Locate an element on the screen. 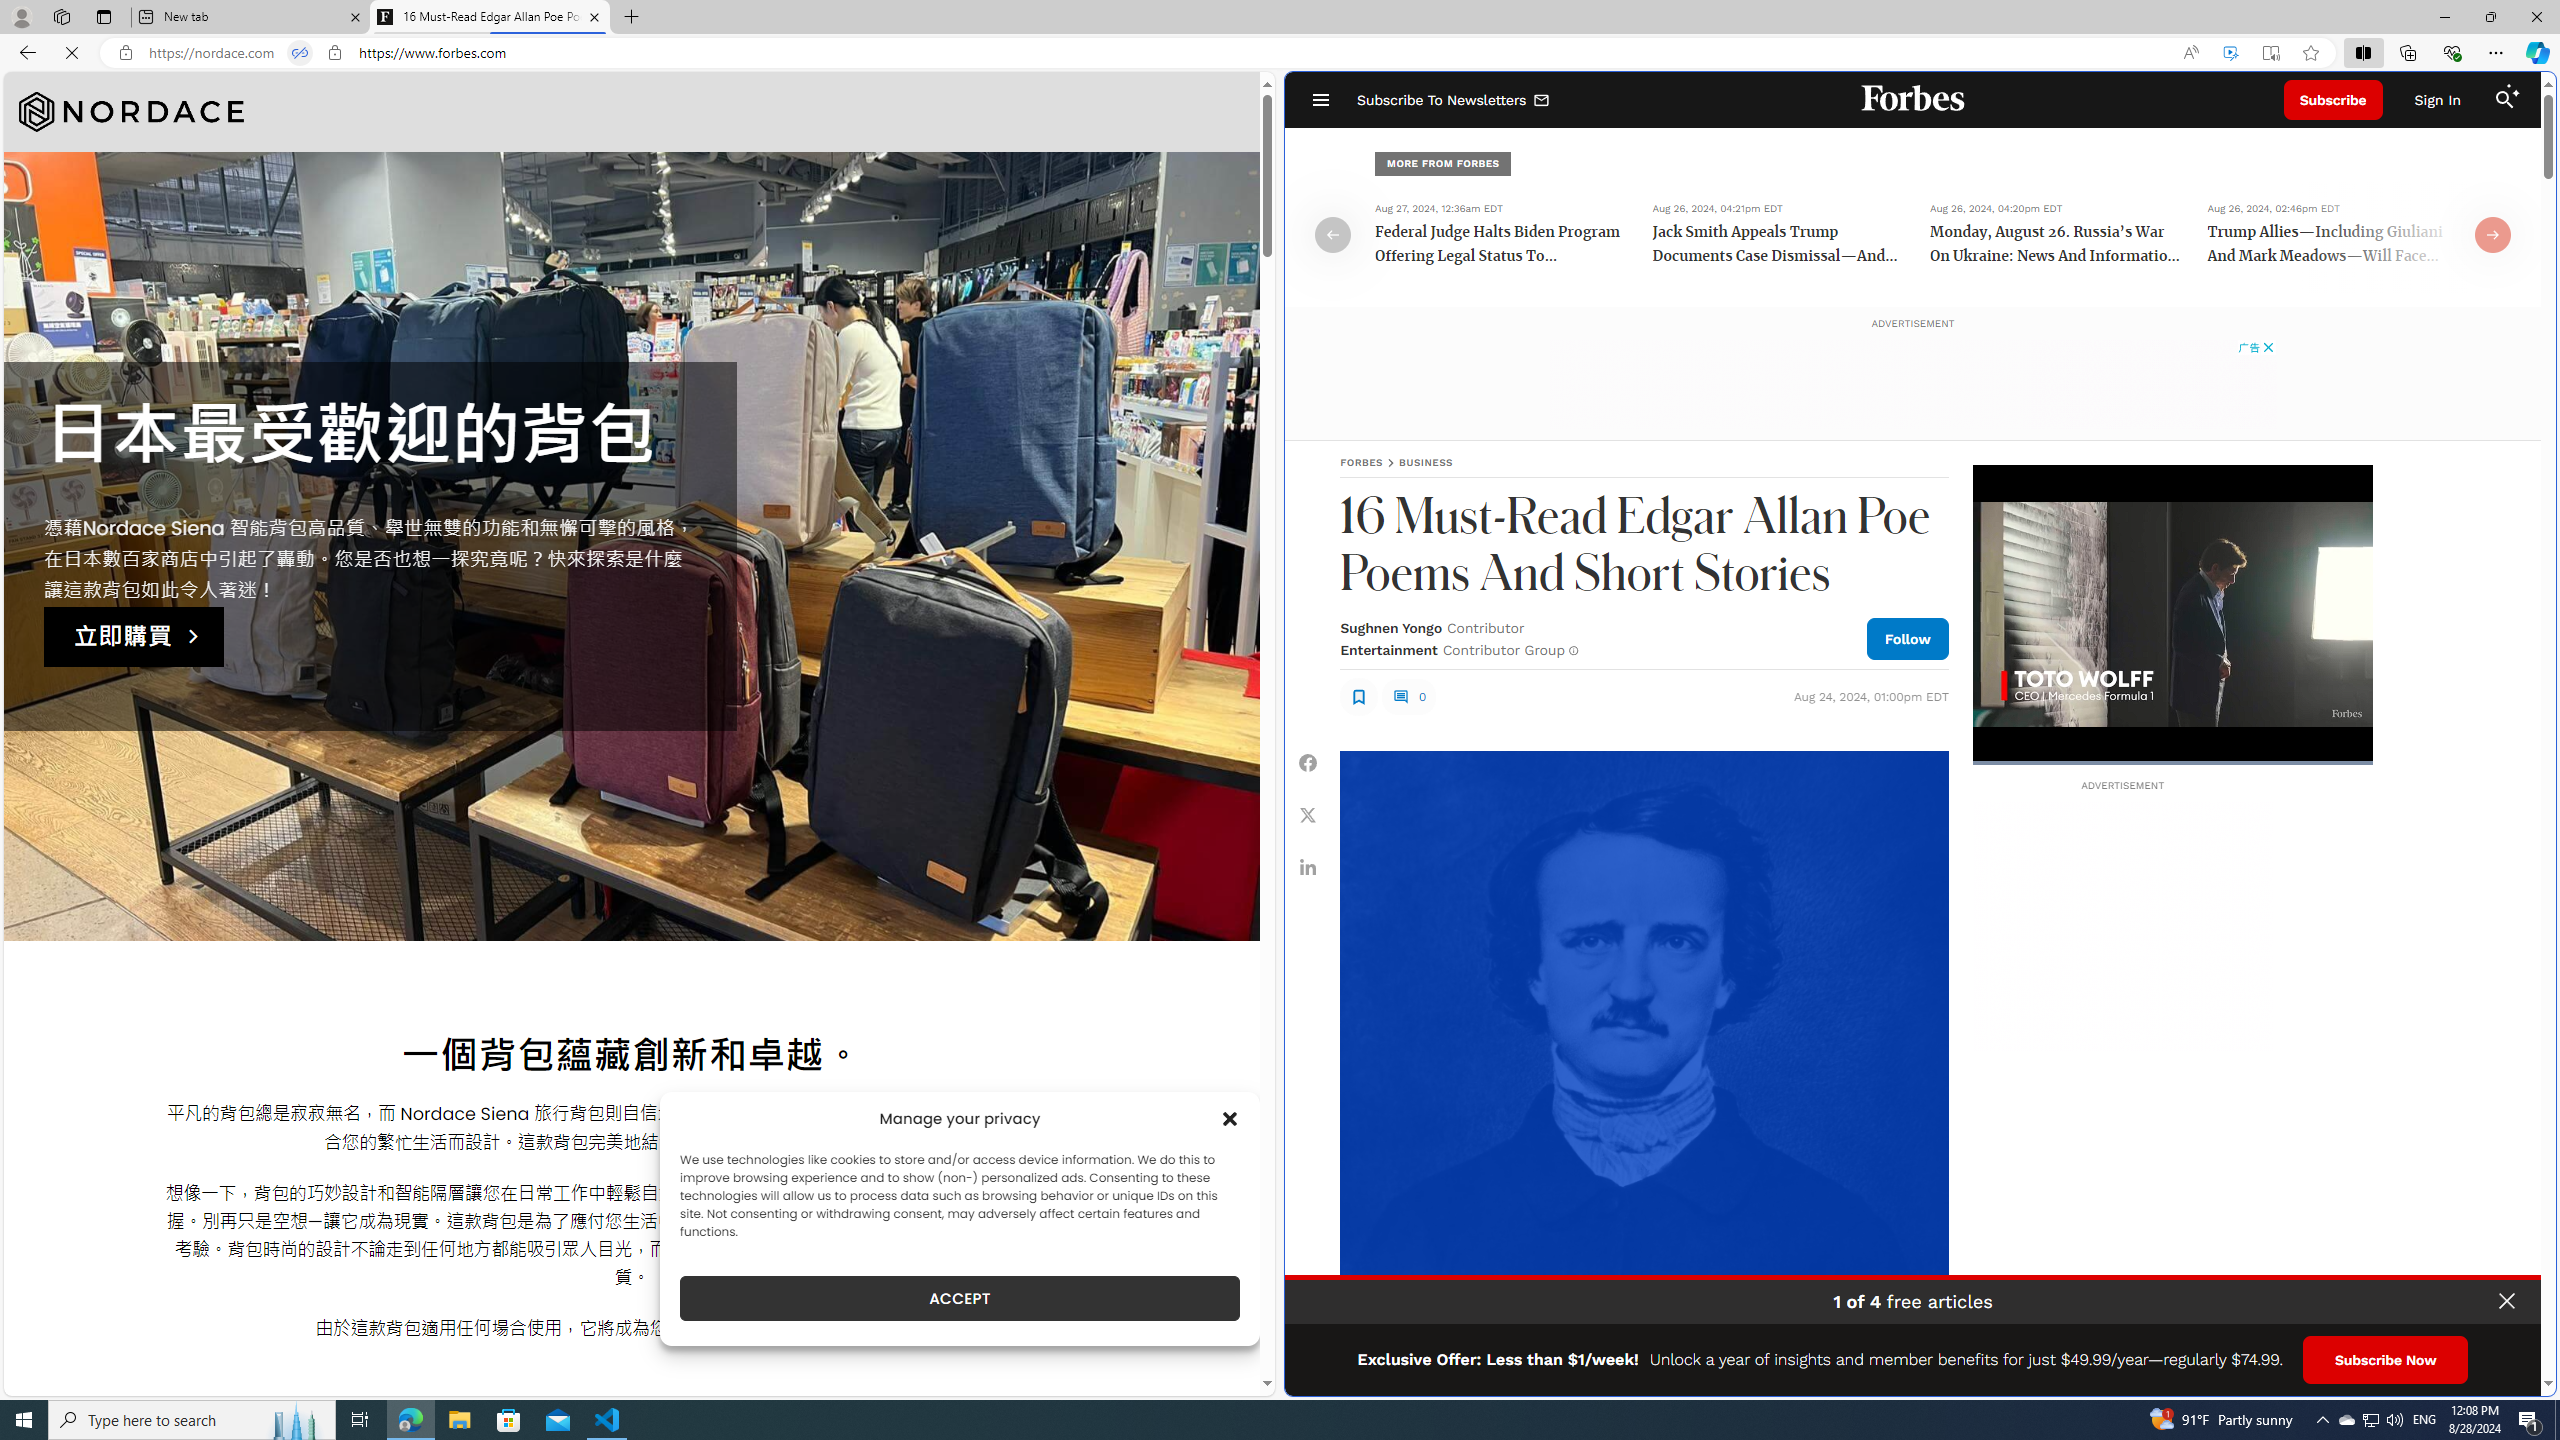 Image resolution: width=2560 pixels, height=1440 pixels. Seek is located at coordinates (2172, 762).